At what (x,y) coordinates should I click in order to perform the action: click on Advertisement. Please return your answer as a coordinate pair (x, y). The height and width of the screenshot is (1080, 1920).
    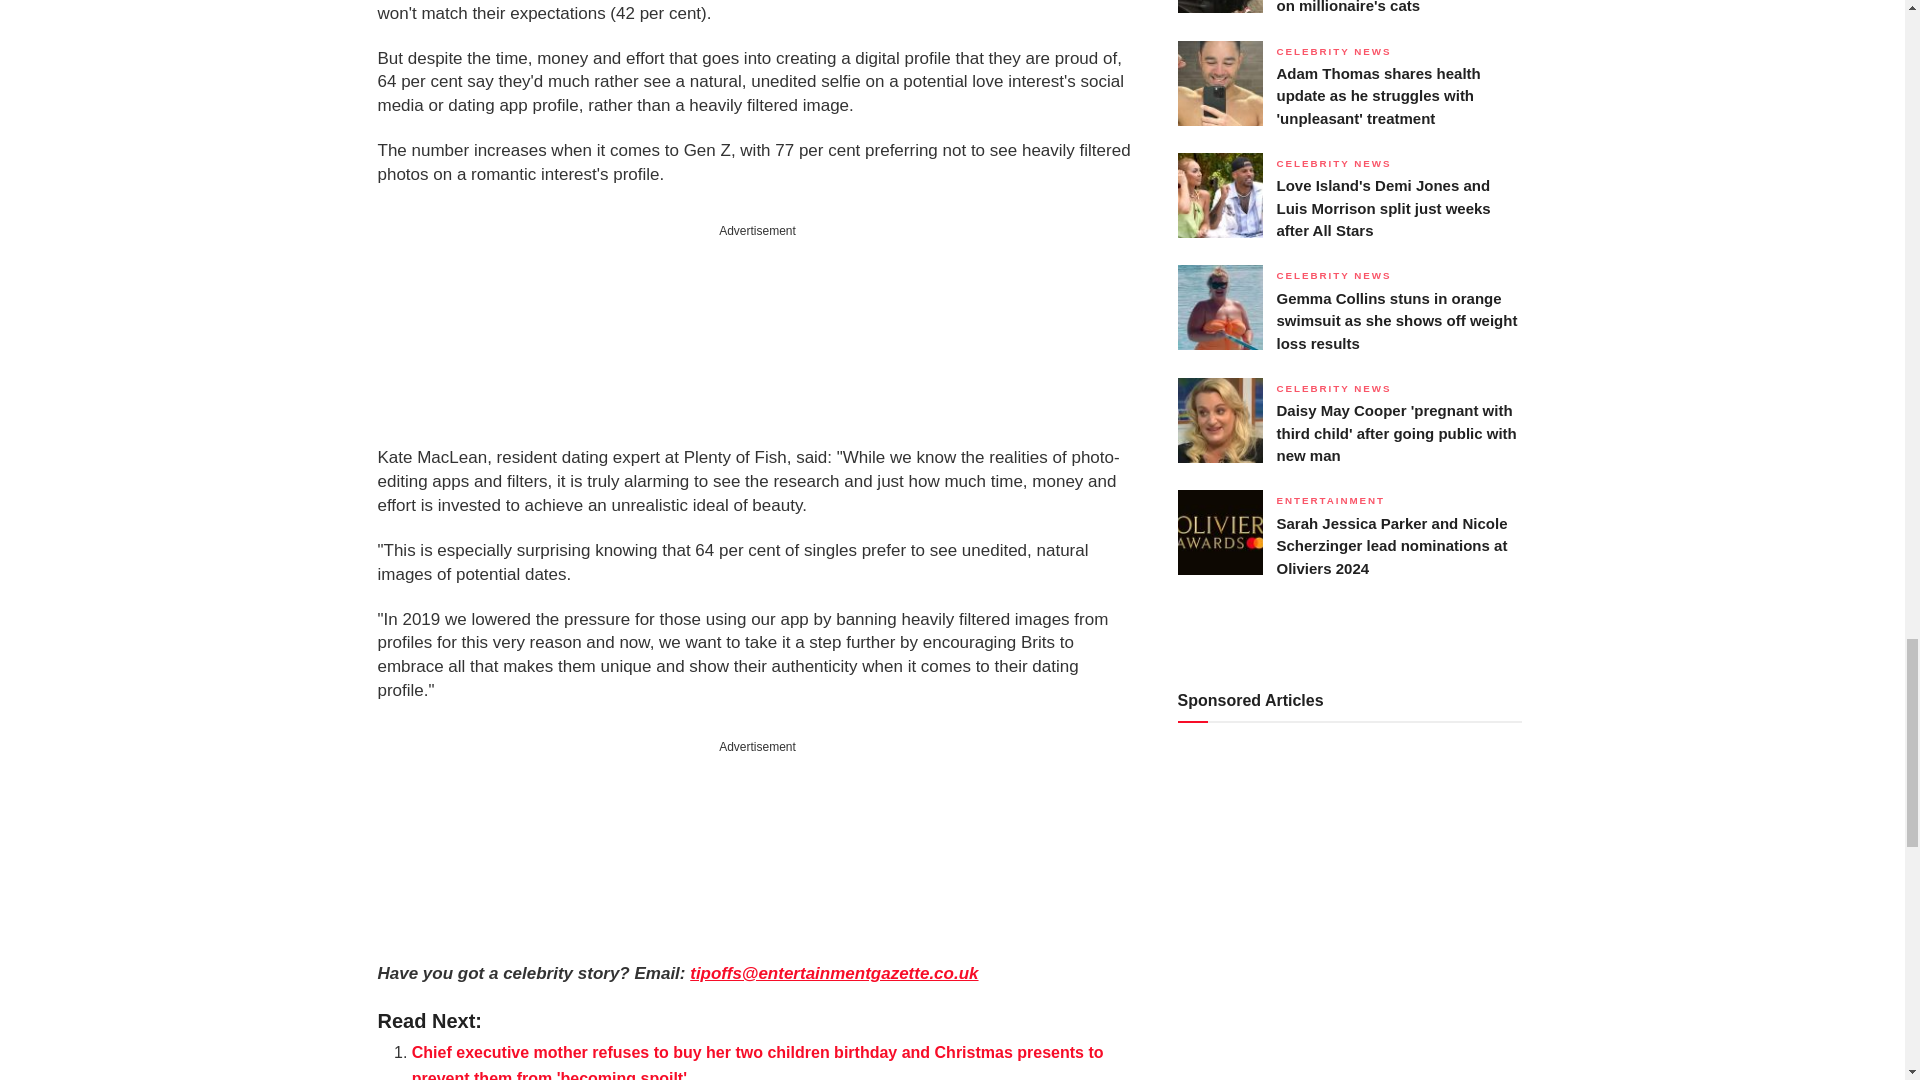
    Looking at the image, I should click on (757, 854).